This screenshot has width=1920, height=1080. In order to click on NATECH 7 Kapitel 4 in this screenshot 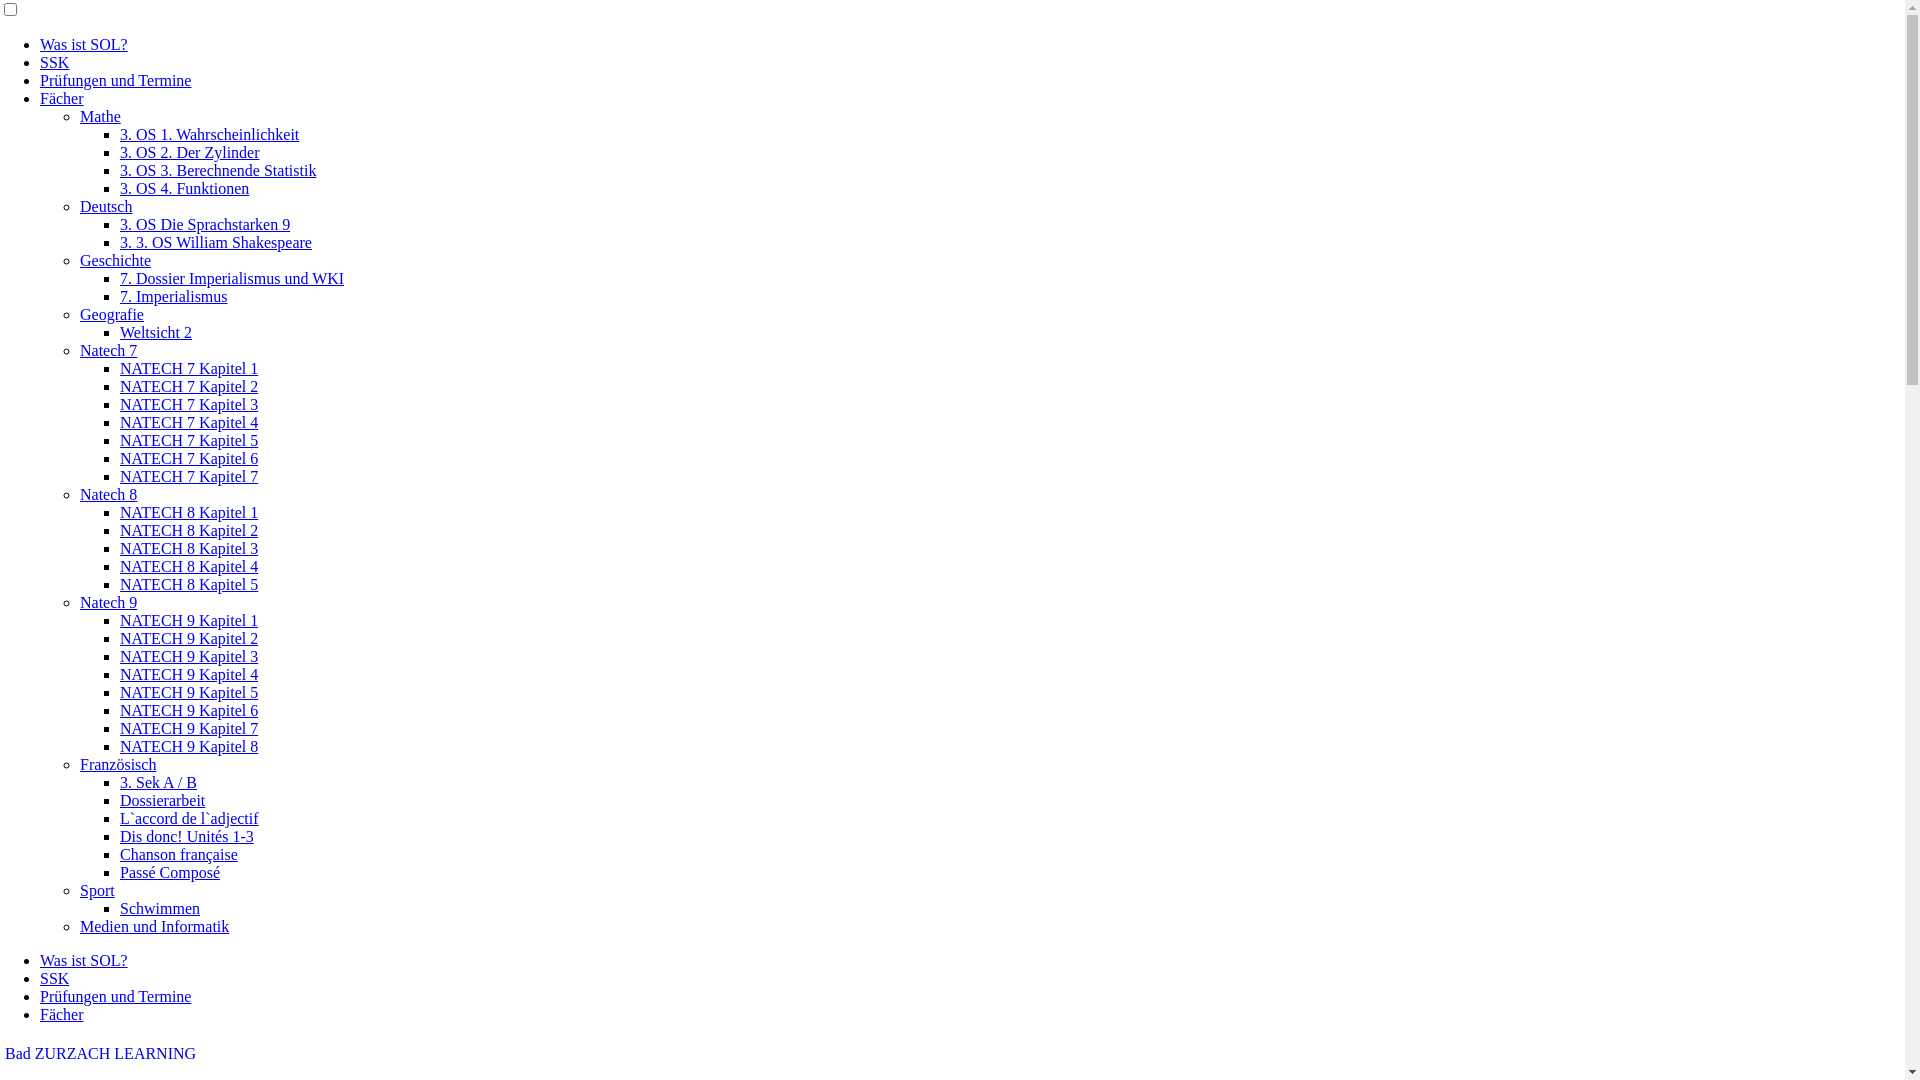, I will do `click(189, 422)`.